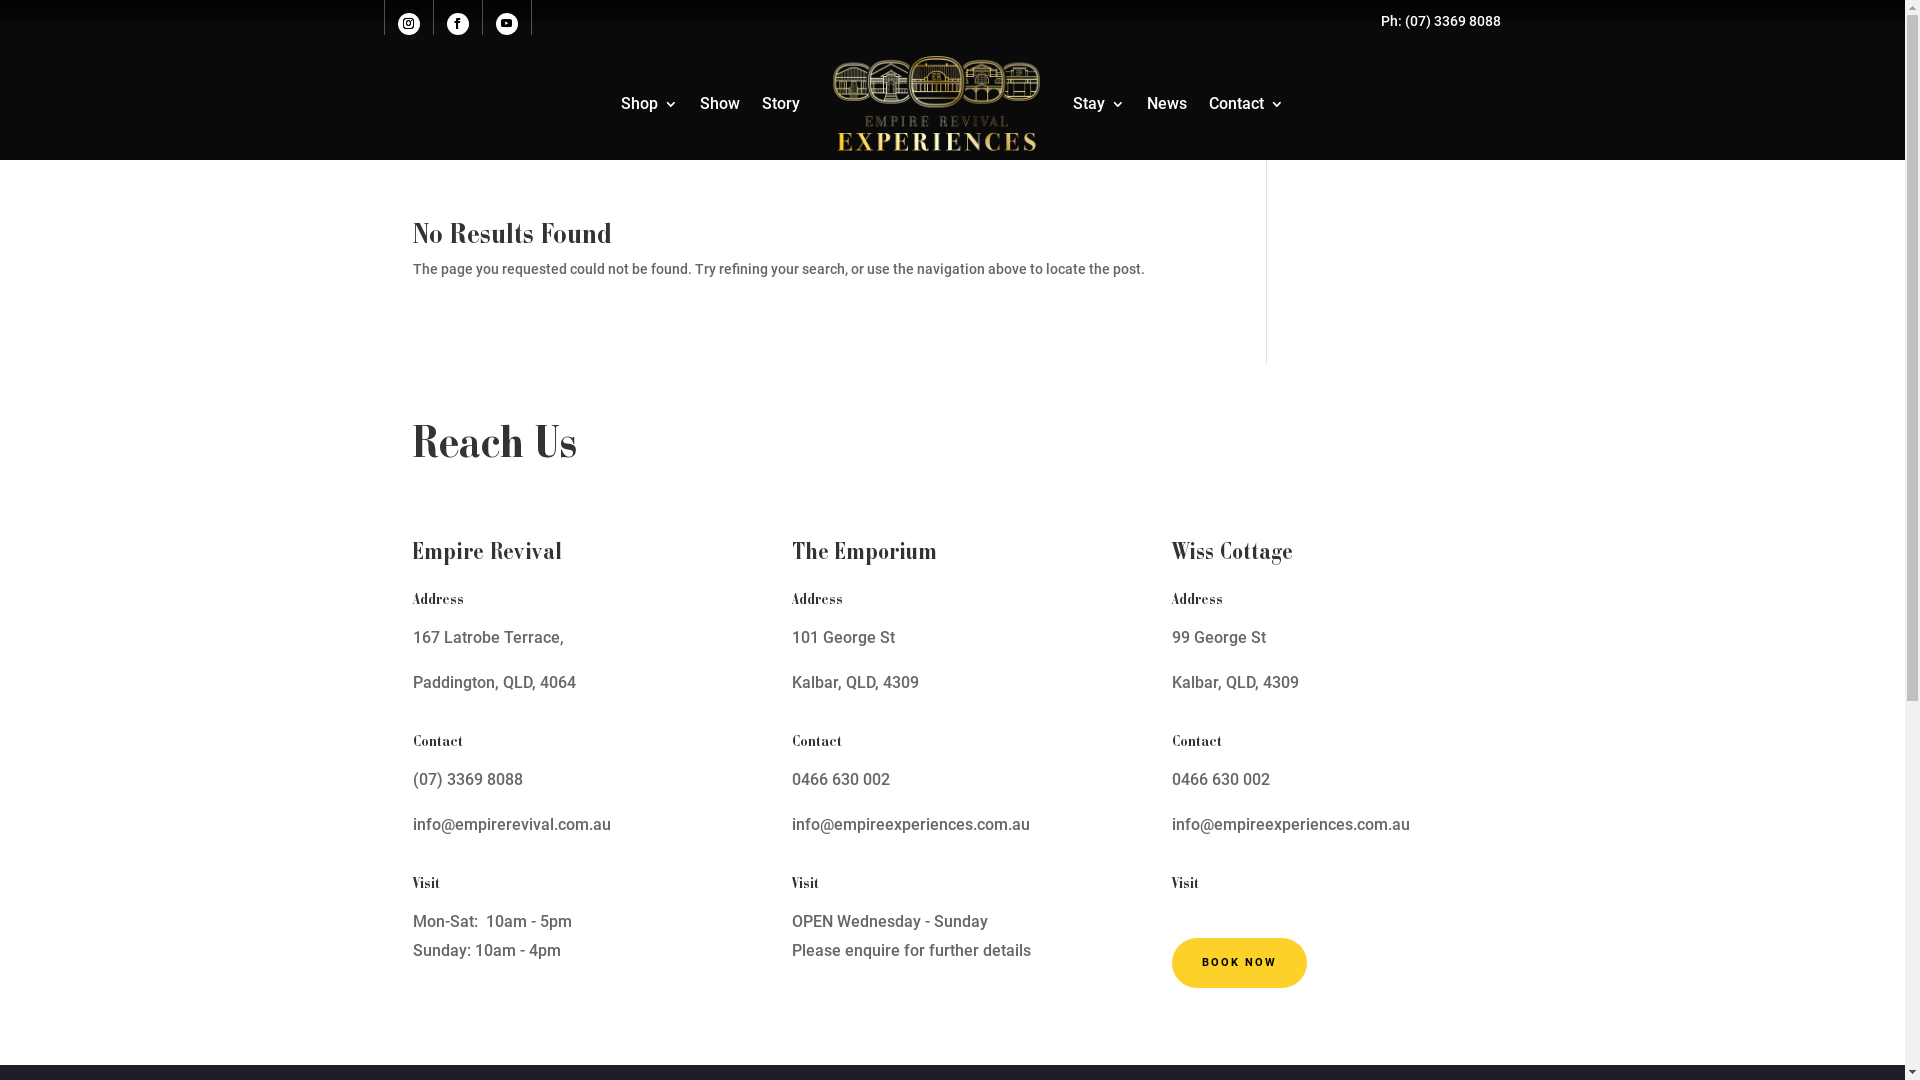 The image size is (1920, 1080). What do you see at coordinates (1246, 104) in the screenshot?
I see `Contact` at bounding box center [1246, 104].